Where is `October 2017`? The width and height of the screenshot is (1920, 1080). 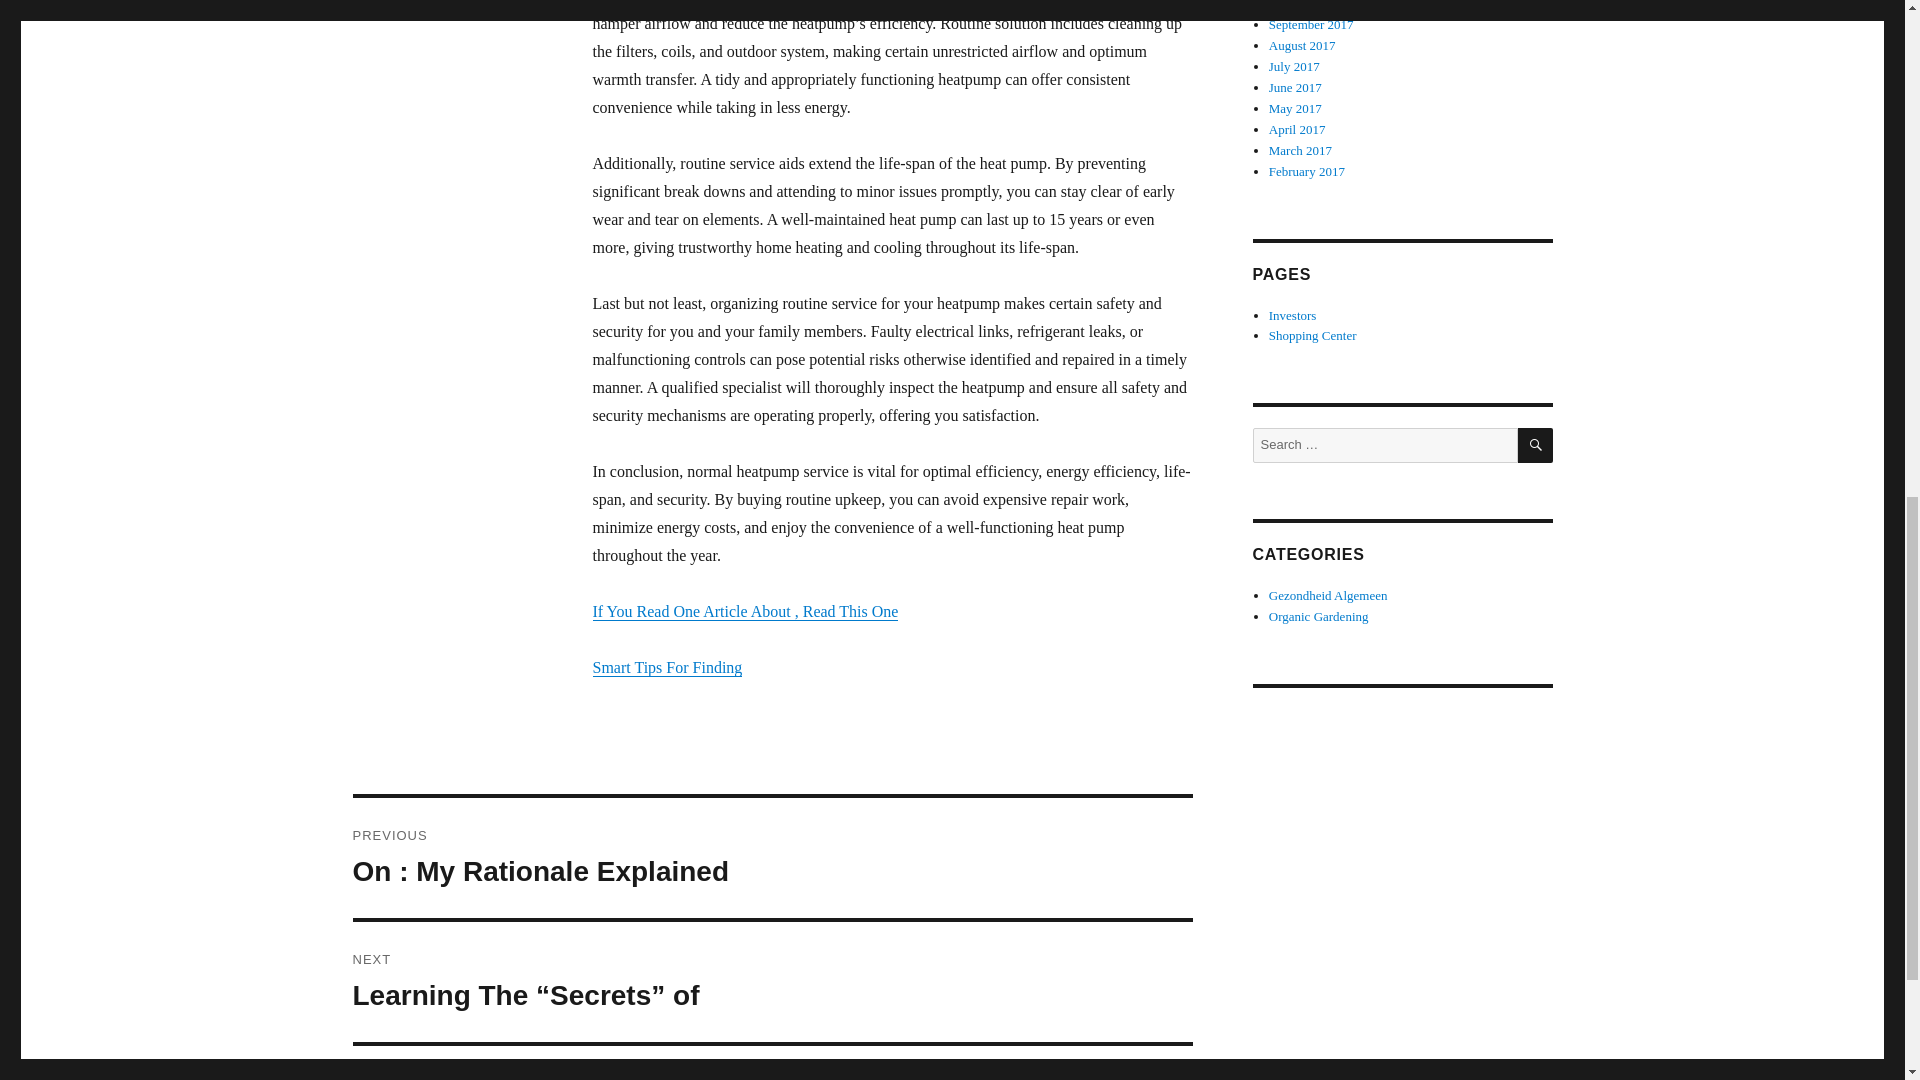 October 2017 is located at coordinates (1304, 5).